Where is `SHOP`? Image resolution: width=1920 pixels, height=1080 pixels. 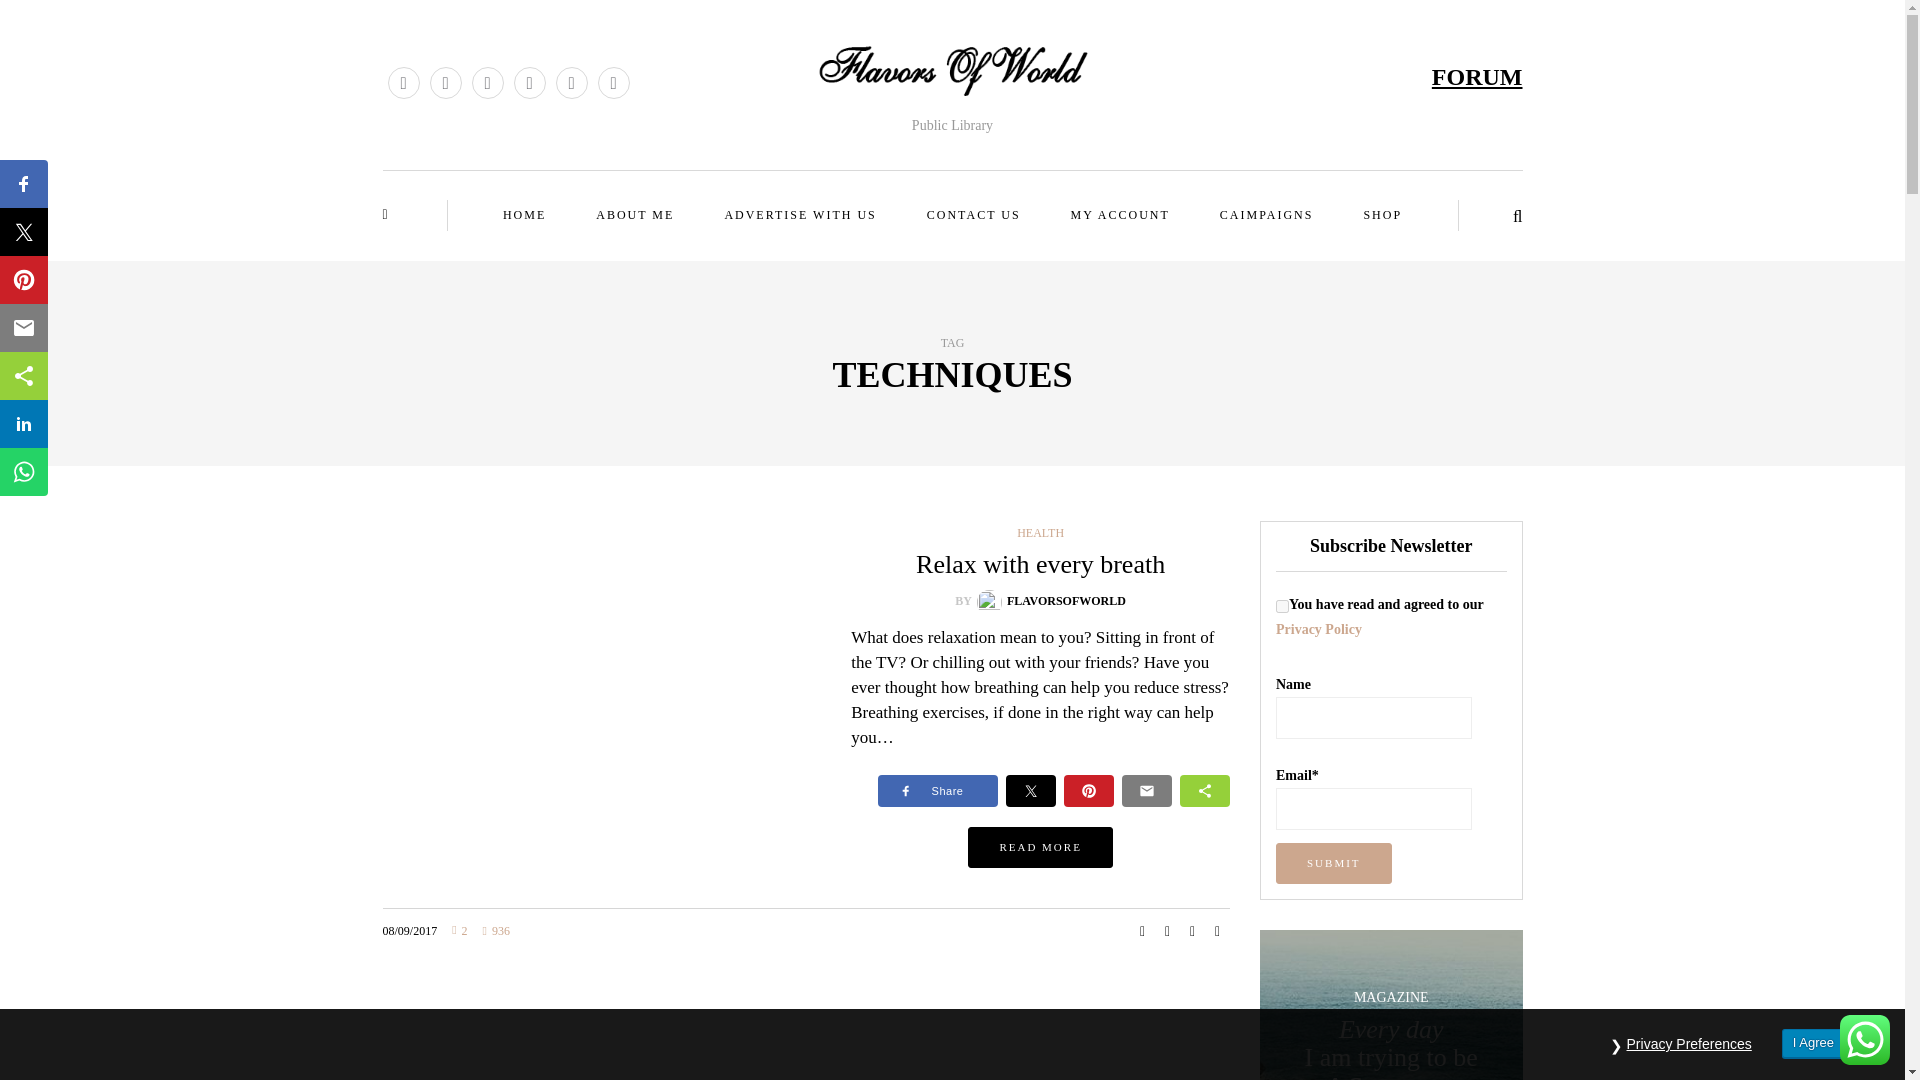 SHOP is located at coordinates (1382, 215).